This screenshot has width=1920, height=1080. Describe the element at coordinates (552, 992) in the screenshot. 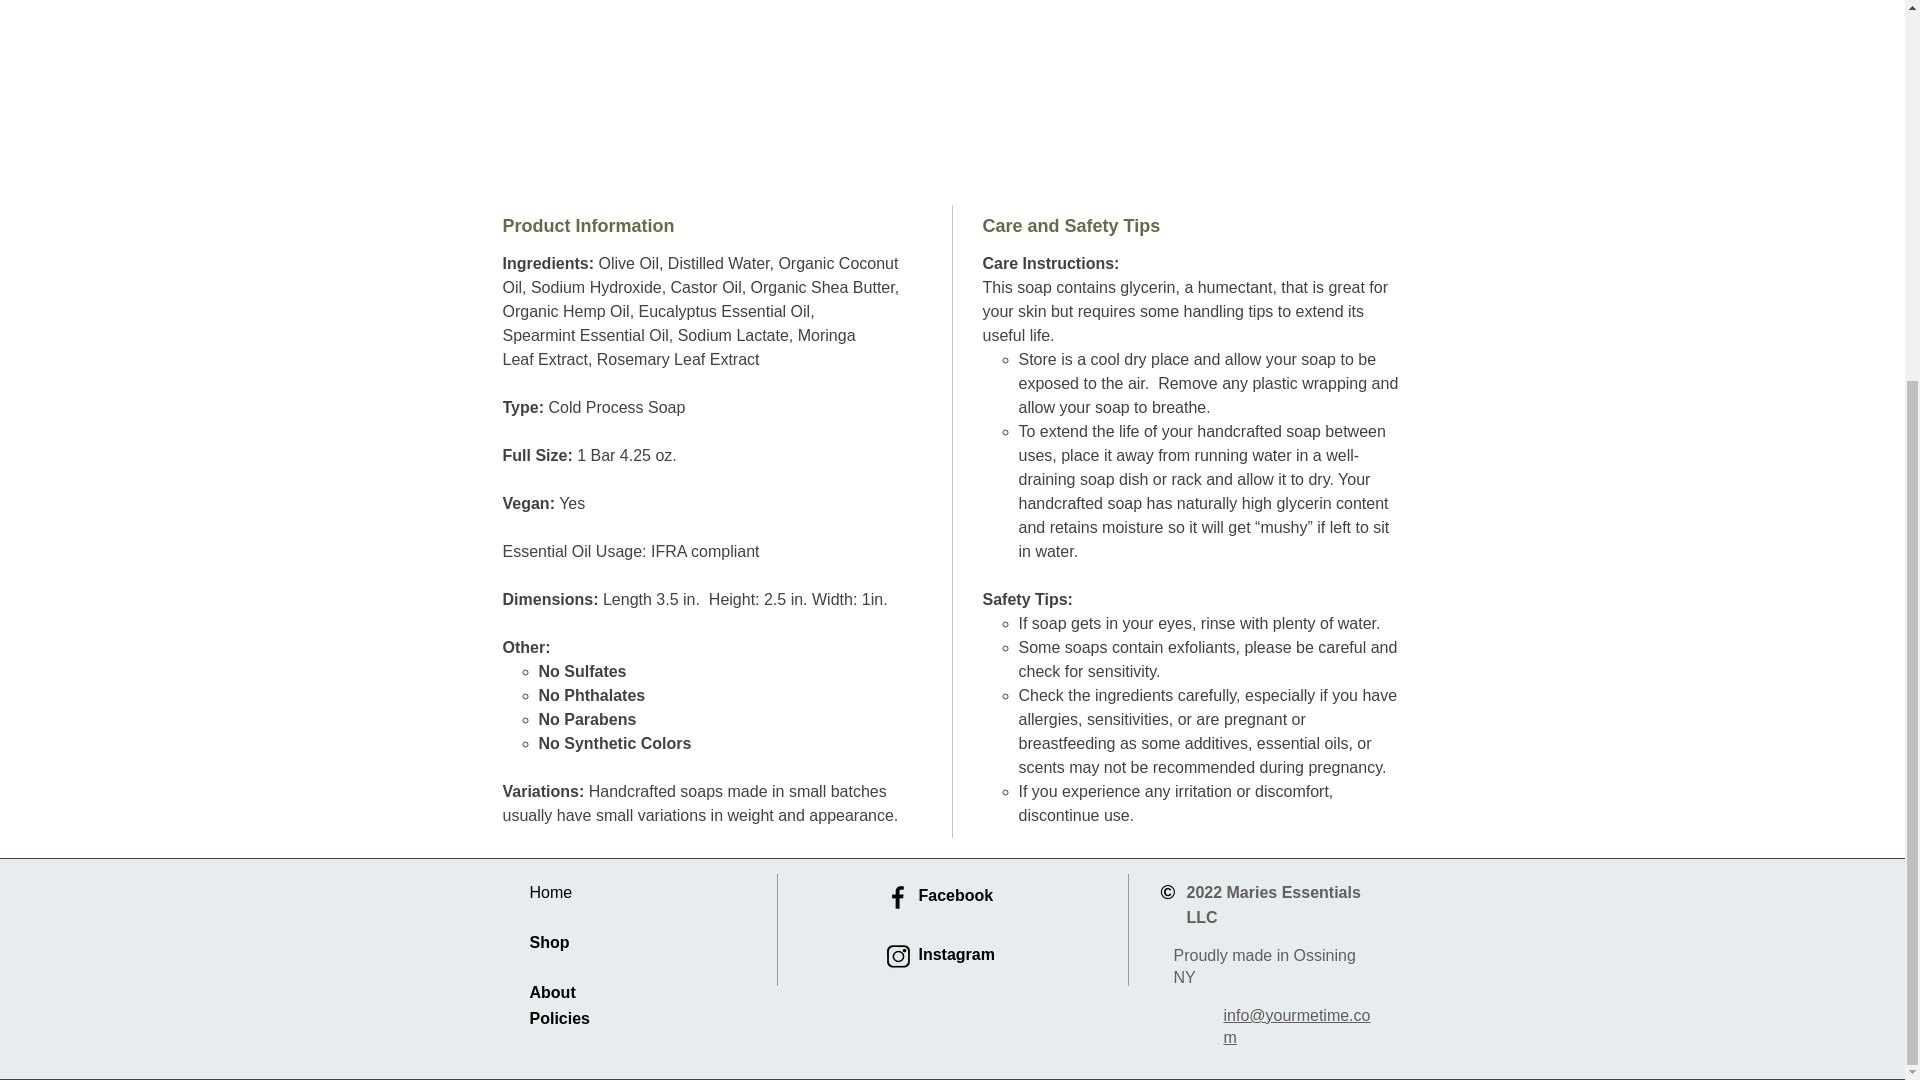

I see `About` at that location.